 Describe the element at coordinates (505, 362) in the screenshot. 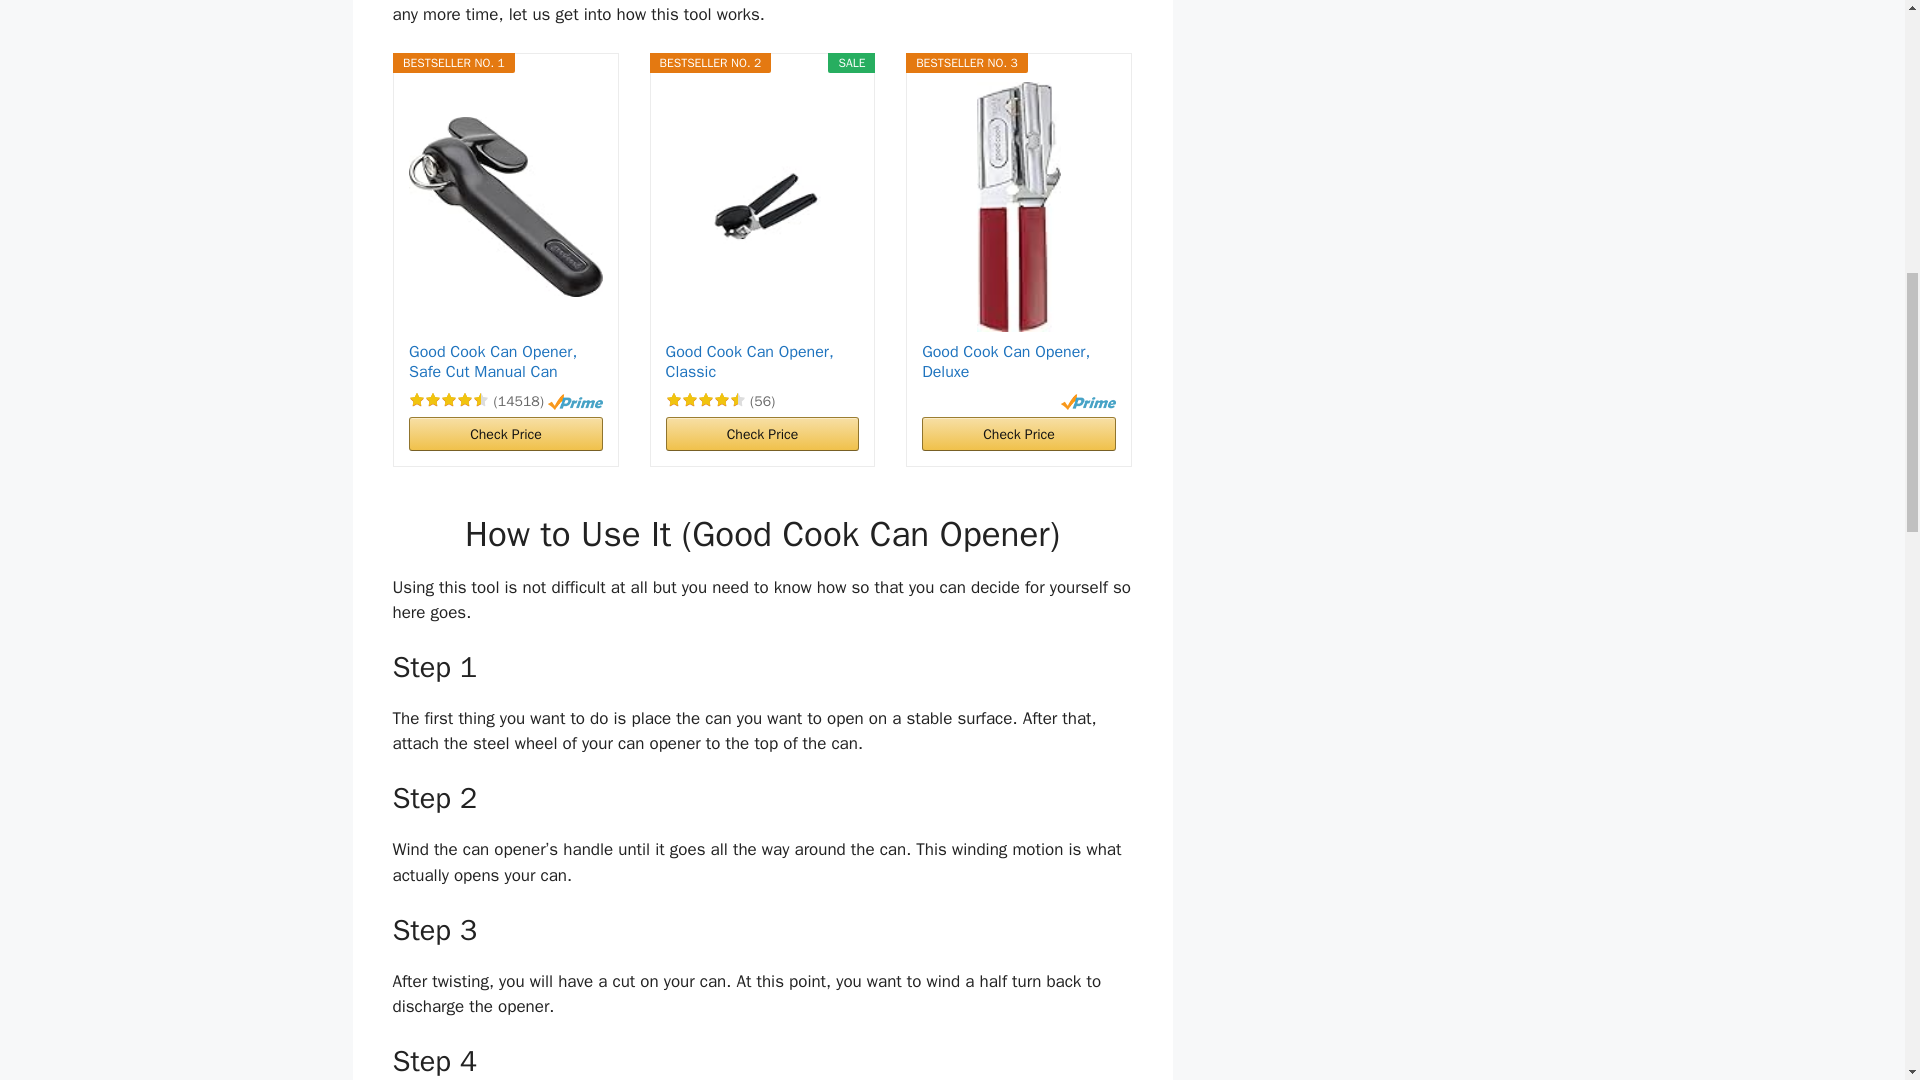

I see `Good Cook Can Opener, Safe Cut Manual Can Opener, no...` at that location.